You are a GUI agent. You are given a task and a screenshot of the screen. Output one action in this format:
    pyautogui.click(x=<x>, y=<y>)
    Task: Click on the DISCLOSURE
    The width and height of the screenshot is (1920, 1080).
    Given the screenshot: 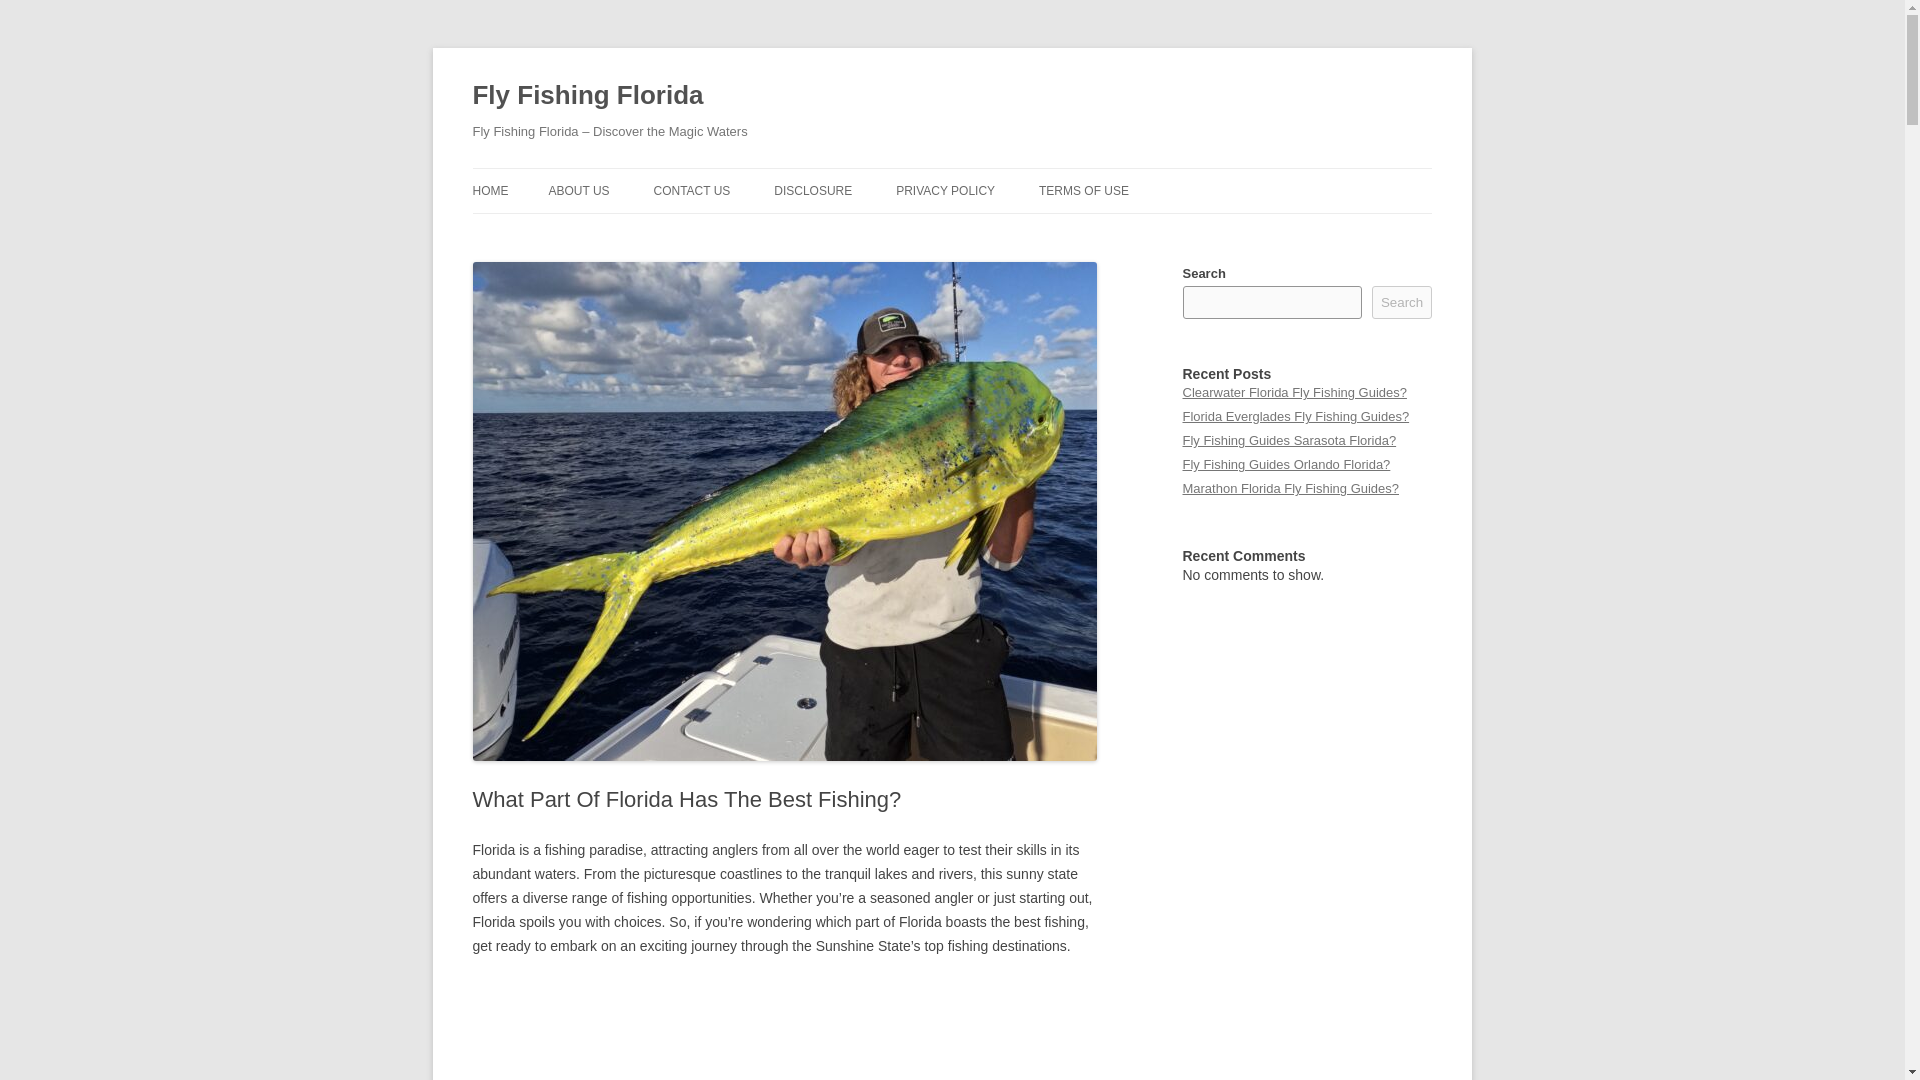 What is the action you would take?
    pyautogui.click(x=812, y=190)
    